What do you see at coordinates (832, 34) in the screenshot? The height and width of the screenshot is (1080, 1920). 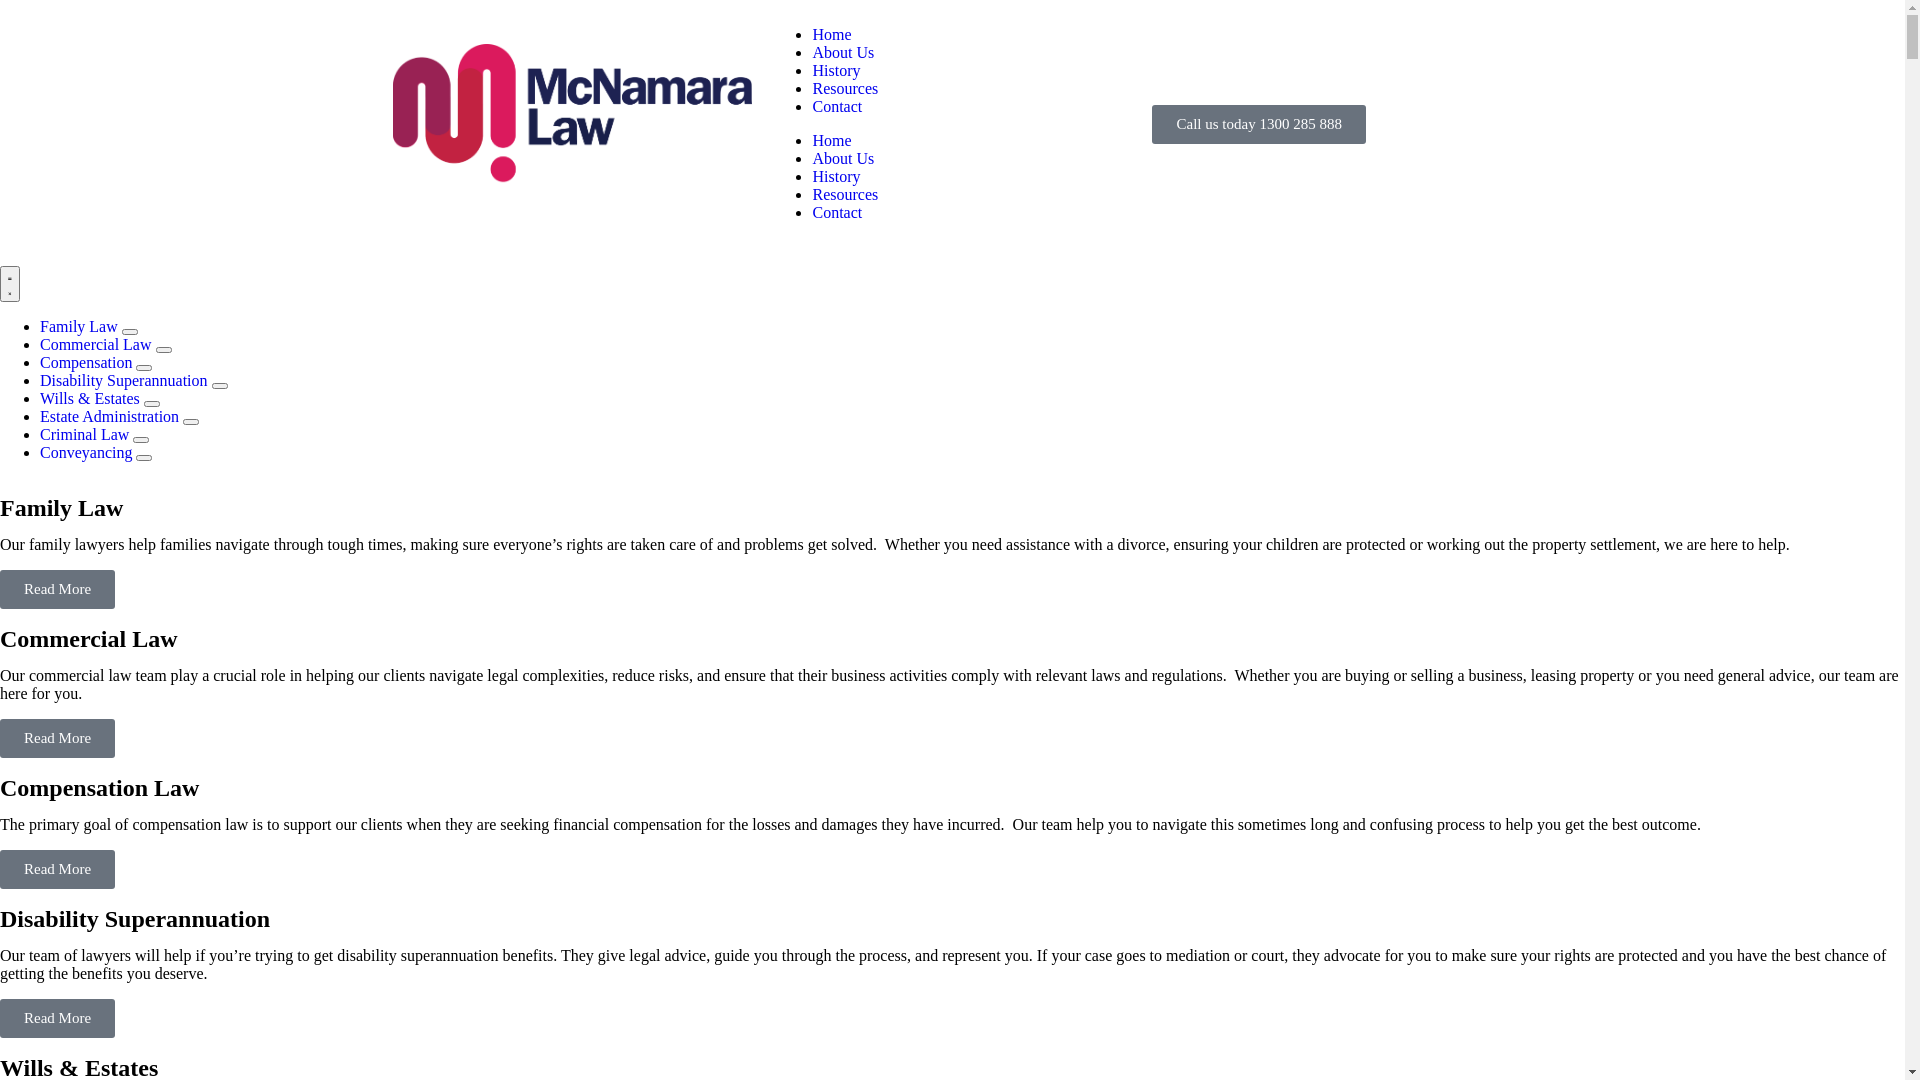 I see `Home` at bounding box center [832, 34].